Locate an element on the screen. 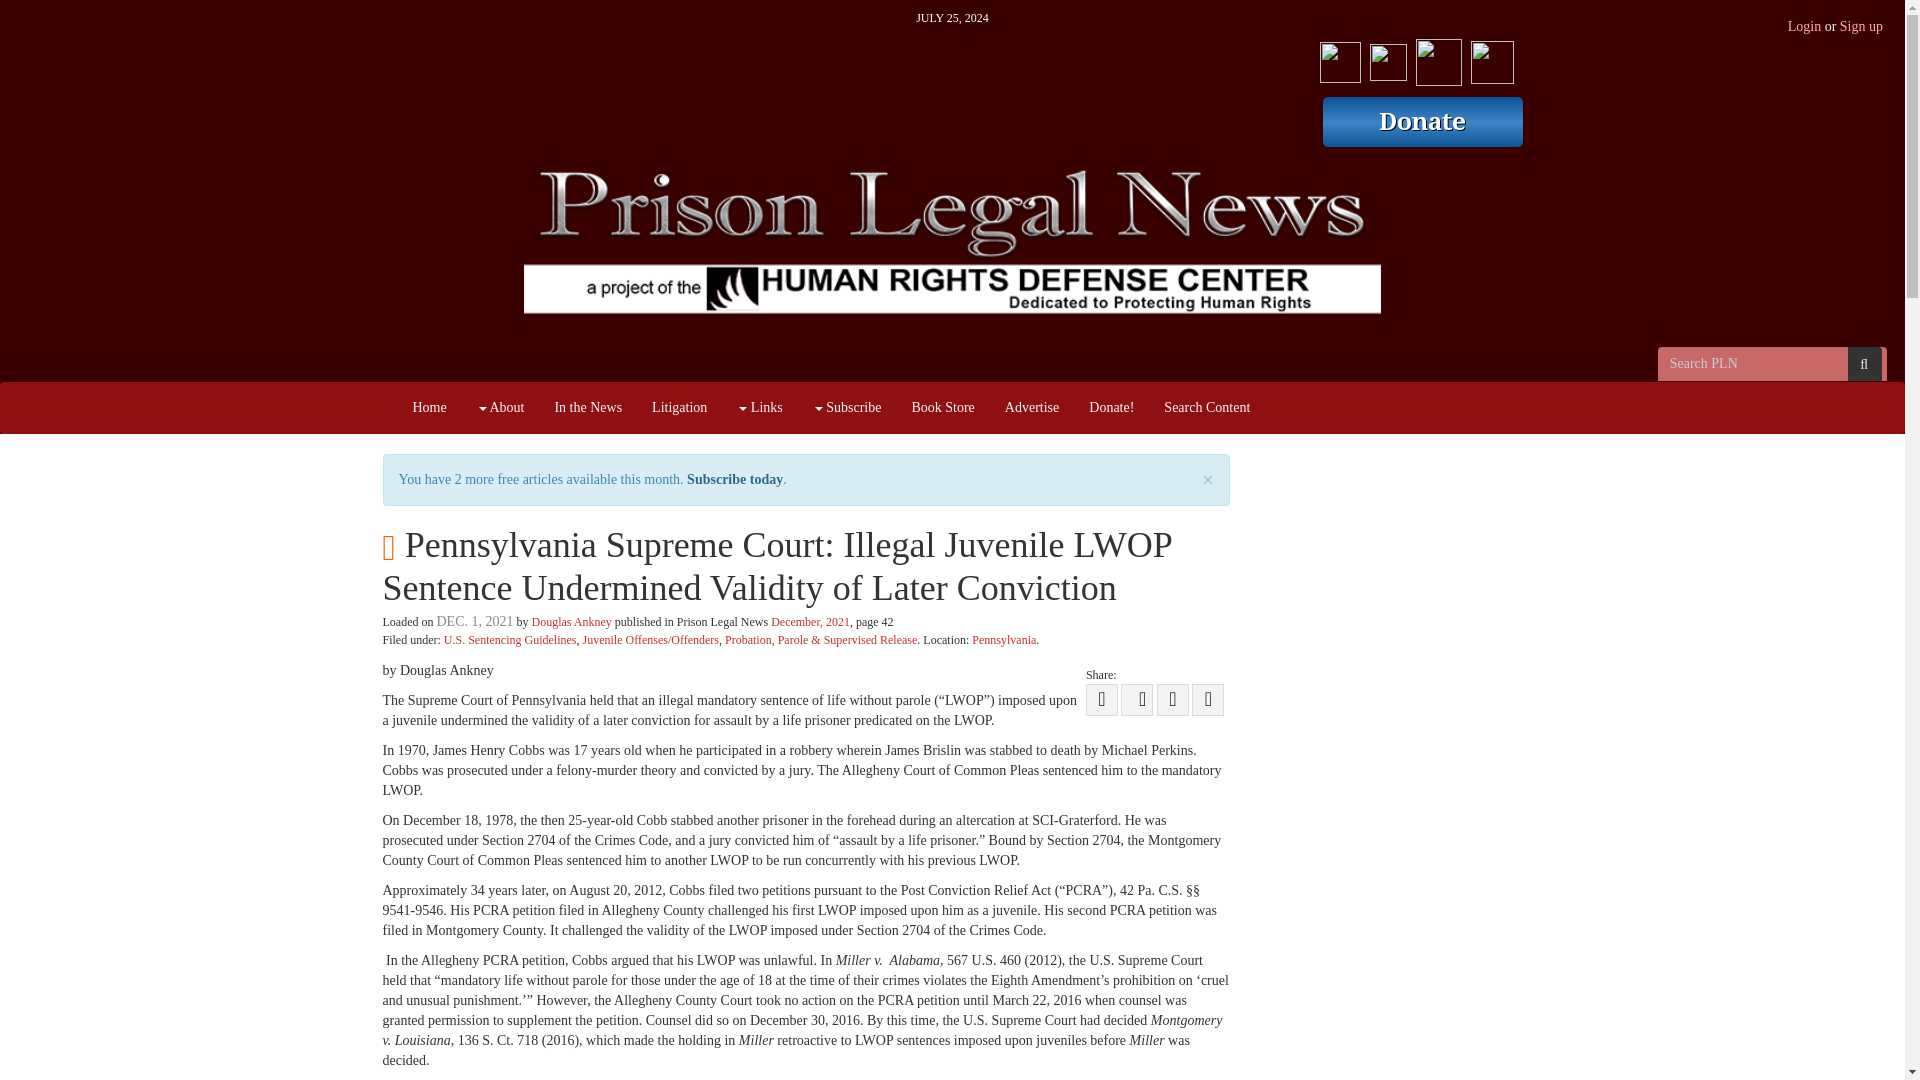 This screenshot has height=1080, width=1920. Links is located at coordinates (758, 408).